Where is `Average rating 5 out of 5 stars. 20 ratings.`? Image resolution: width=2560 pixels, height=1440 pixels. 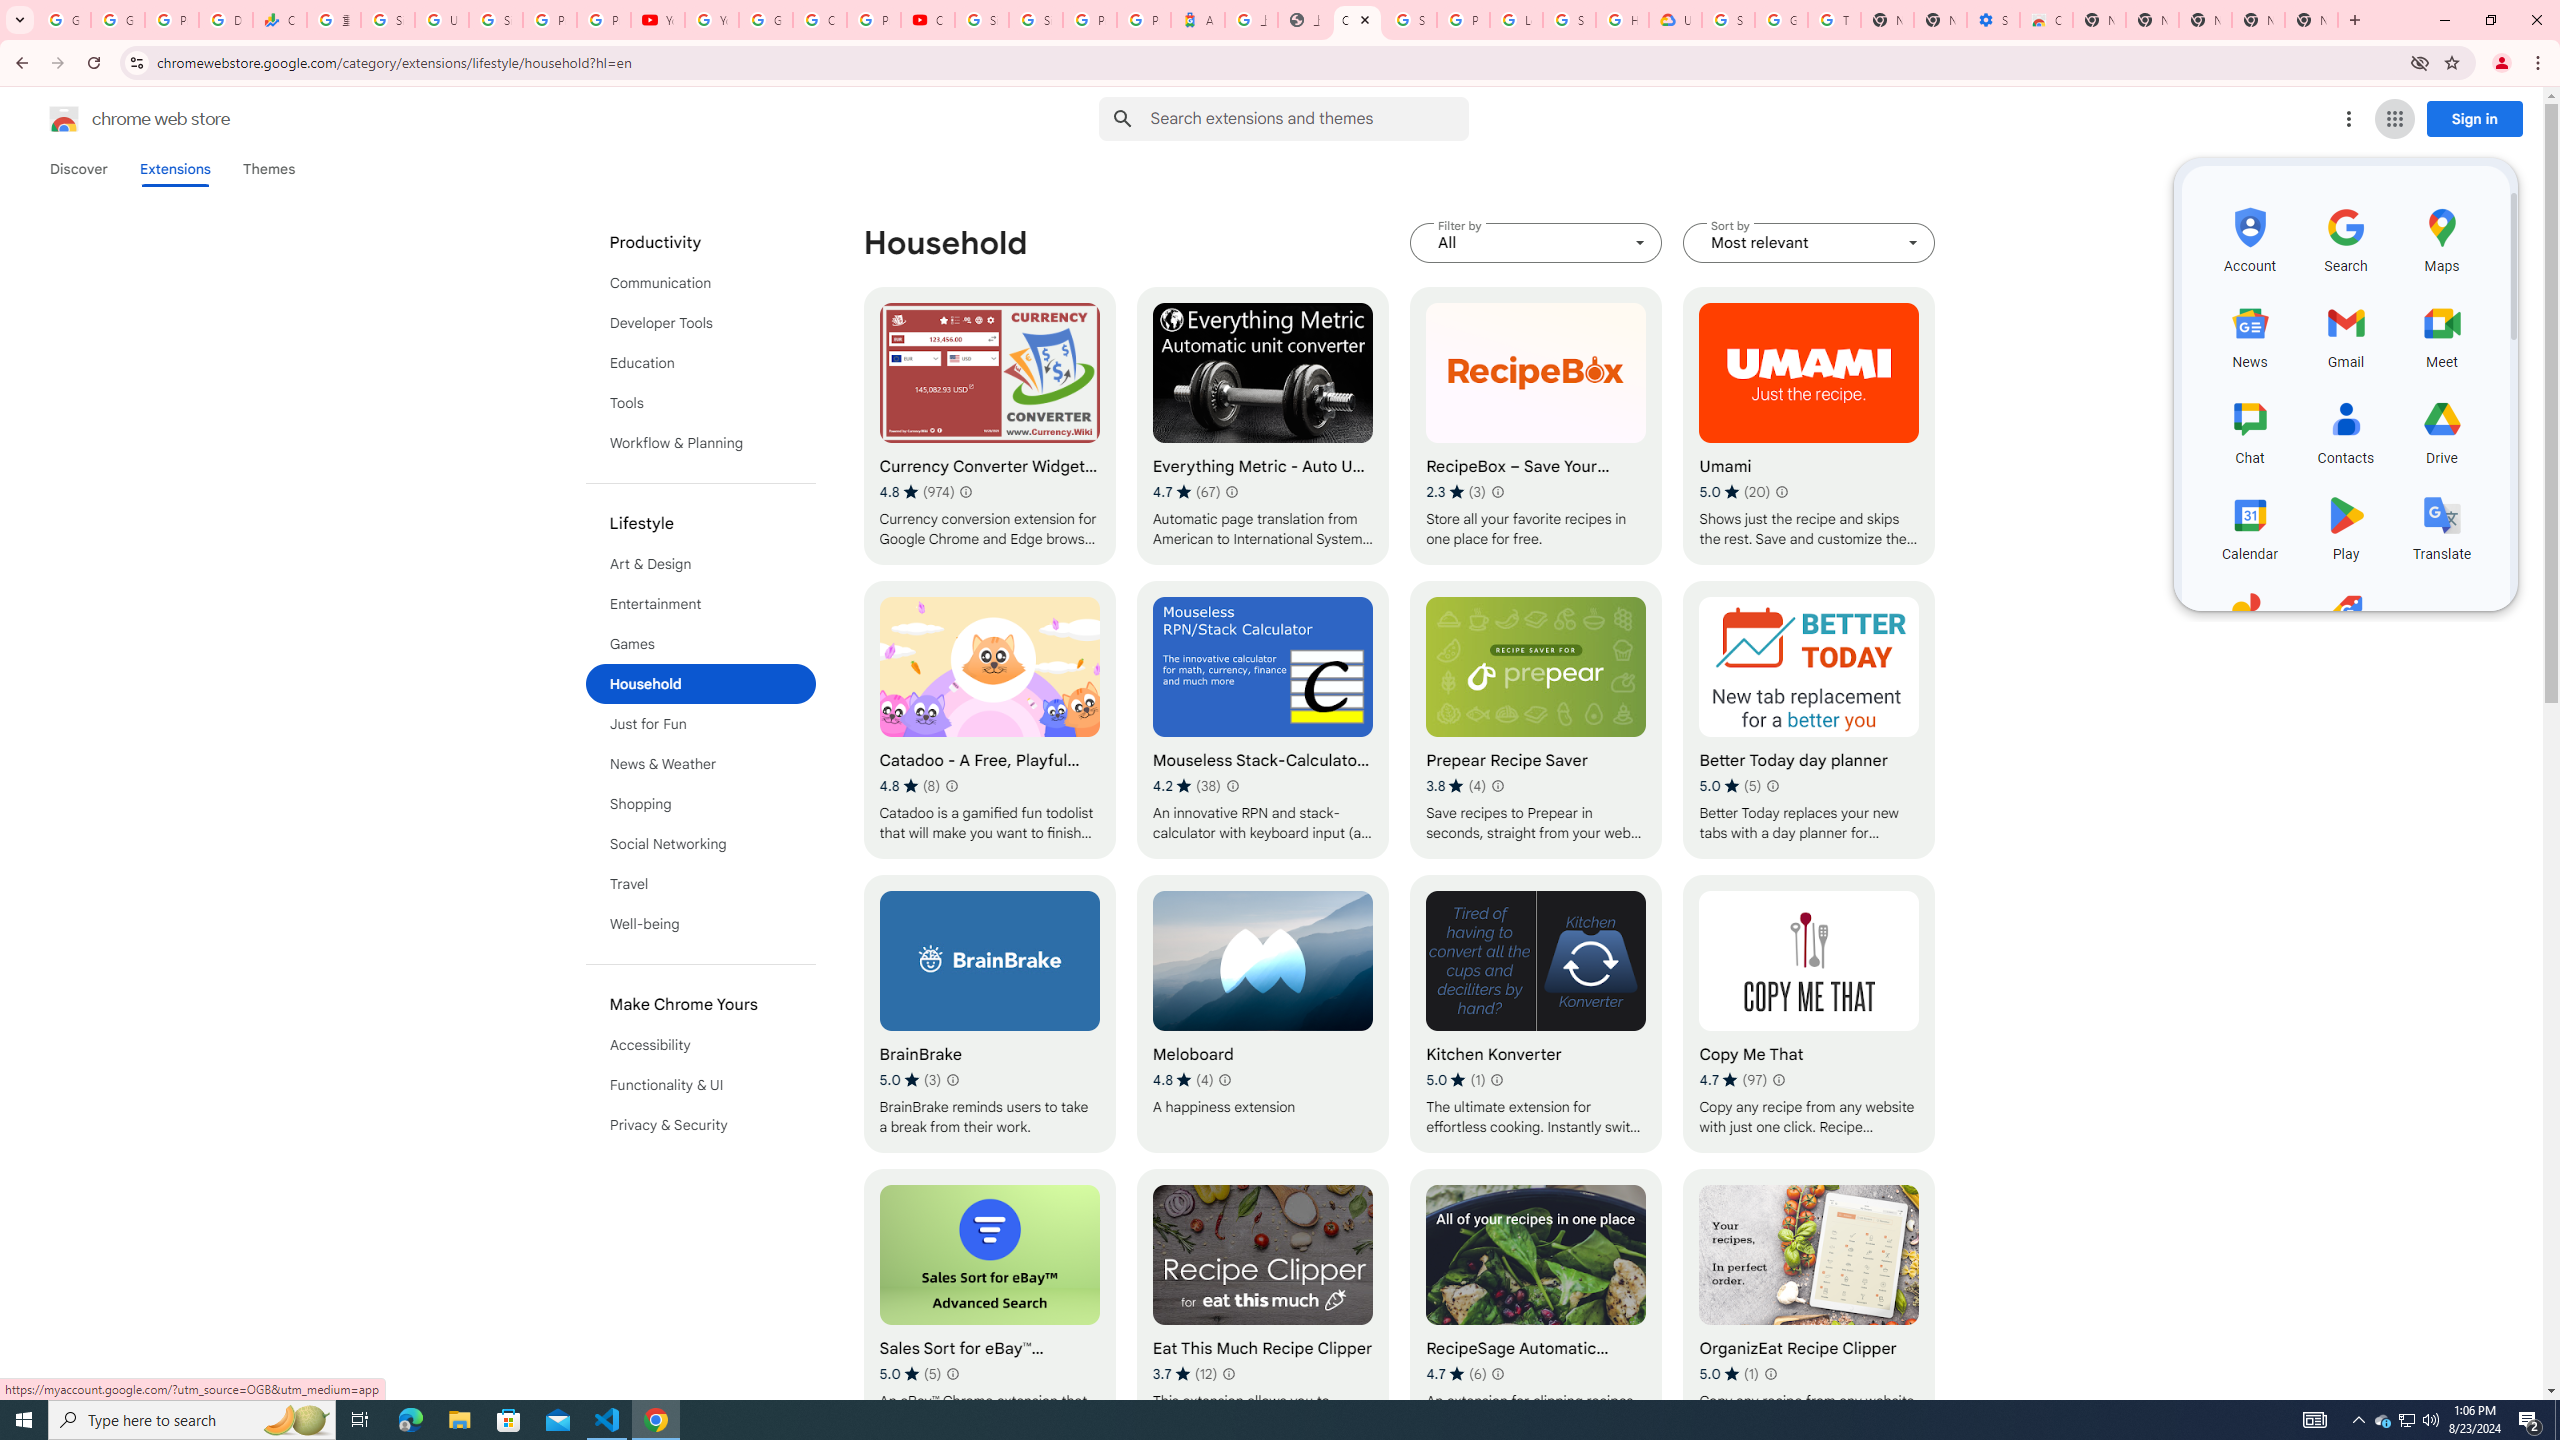 Average rating 5 out of 5 stars. 20 ratings. is located at coordinates (1735, 492).